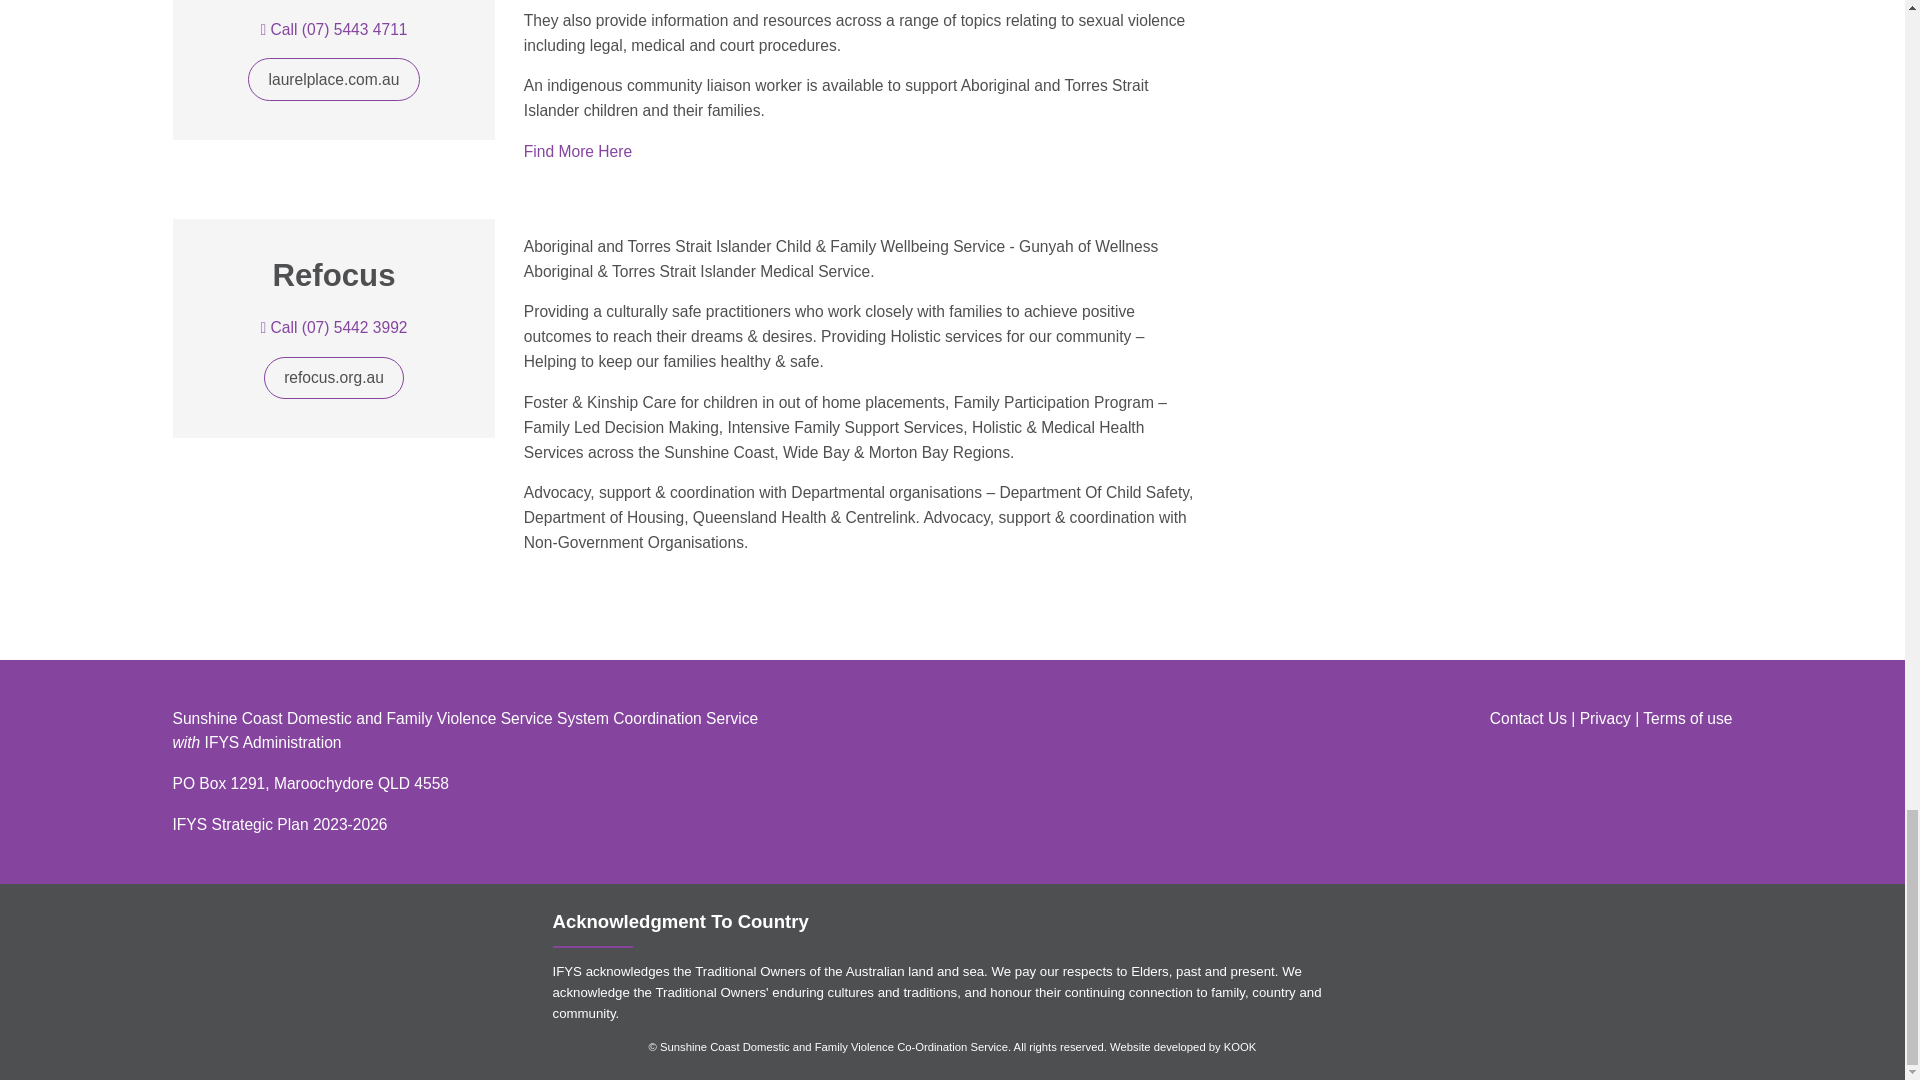 The width and height of the screenshot is (1920, 1080). What do you see at coordinates (280, 824) in the screenshot?
I see `View our strategic plan` at bounding box center [280, 824].